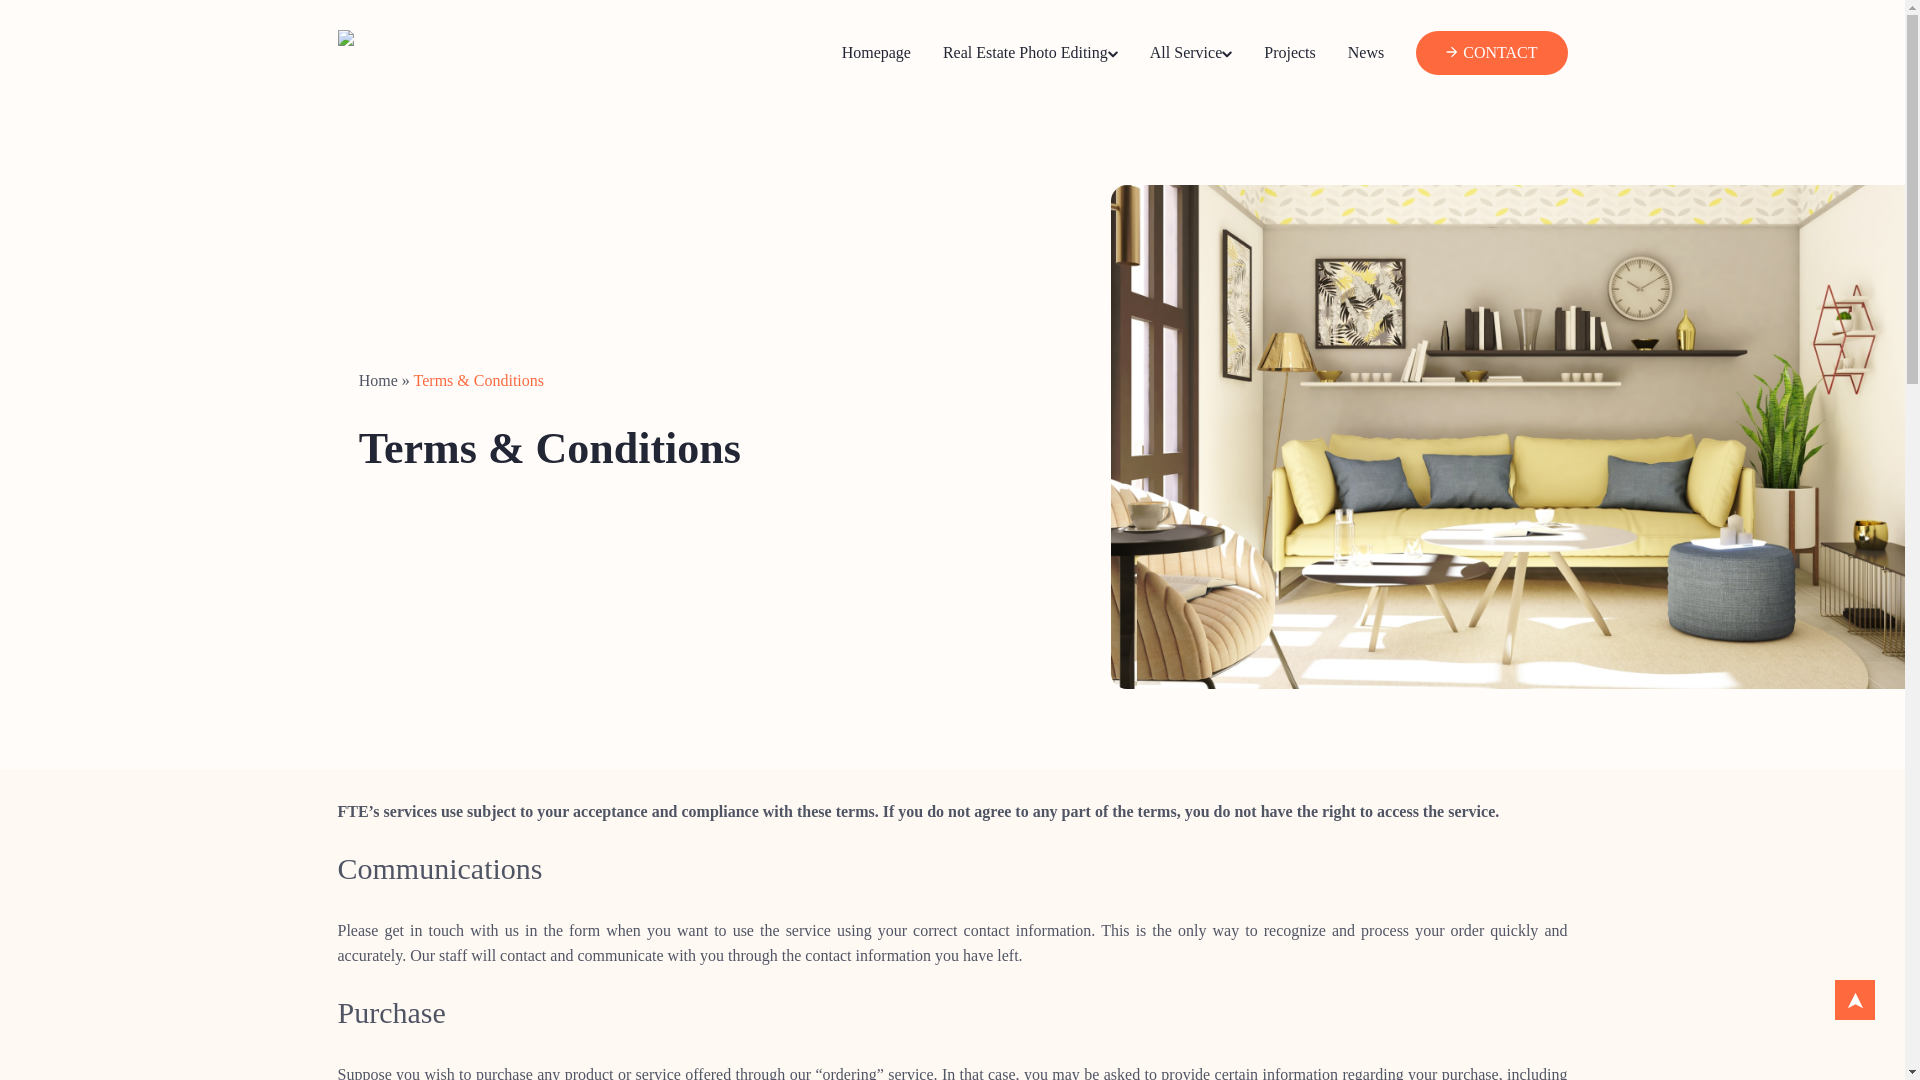 The height and width of the screenshot is (1080, 1920). What do you see at coordinates (1030, 51) in the screenshot?
I see `Real Estate Photo Editing` at bounding box center [1030, 51].